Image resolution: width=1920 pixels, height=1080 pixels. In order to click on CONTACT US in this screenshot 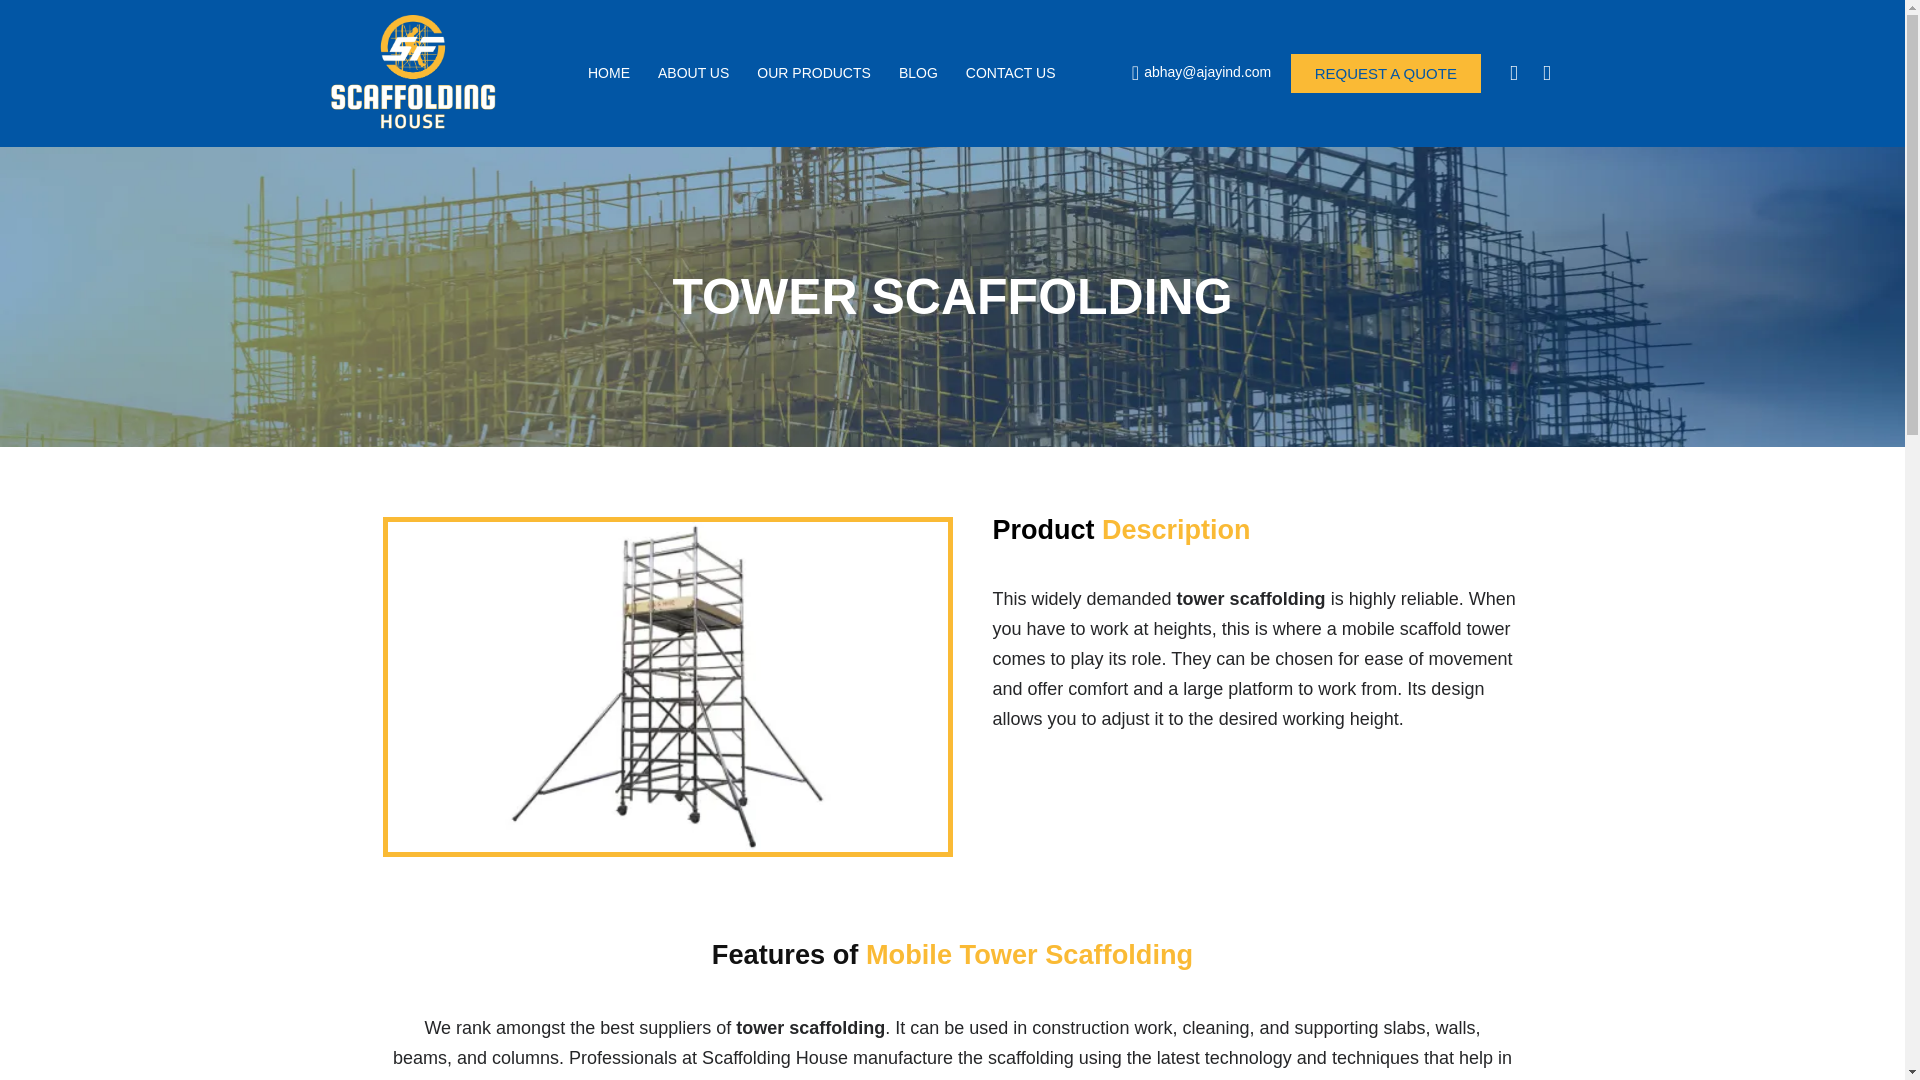, I will do `click(1010, 72)`.